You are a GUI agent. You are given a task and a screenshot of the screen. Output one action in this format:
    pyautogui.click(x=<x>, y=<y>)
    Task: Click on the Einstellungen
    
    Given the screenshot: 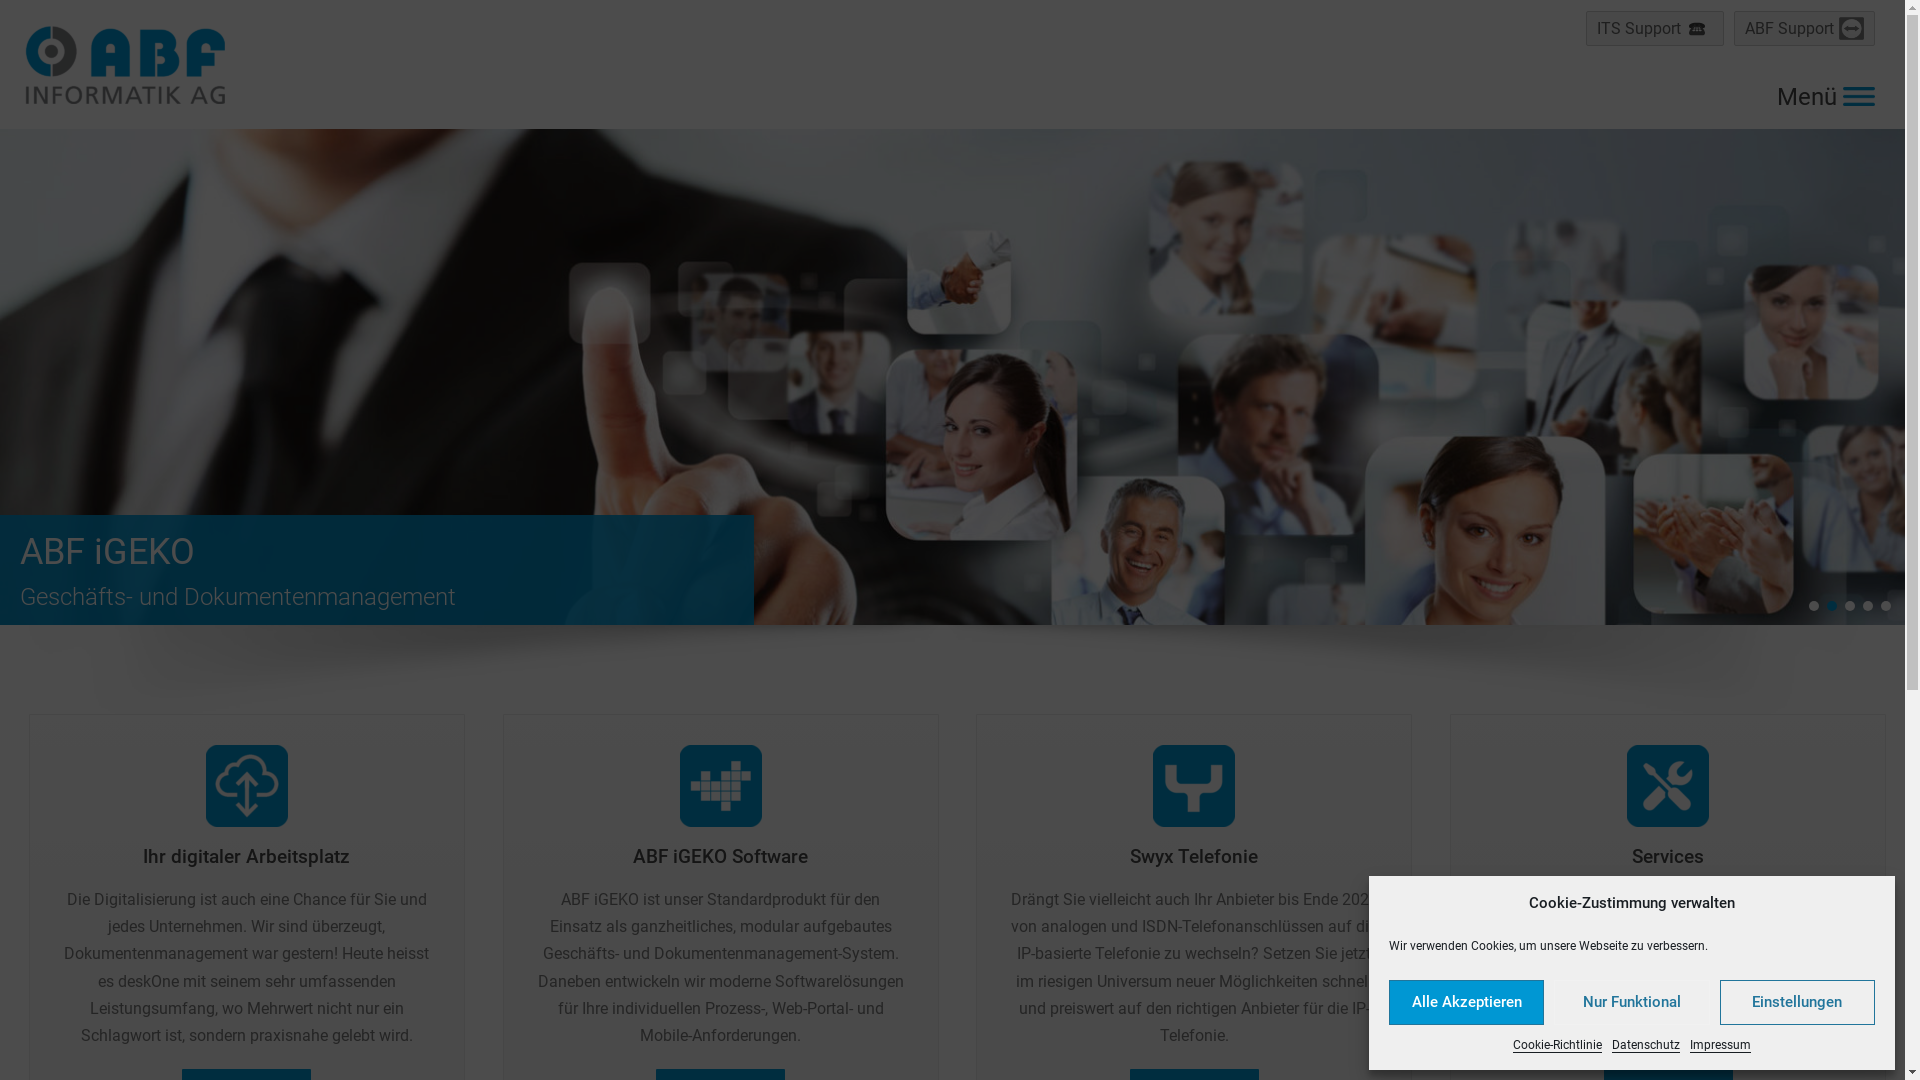 What is the action you would take?
    pyautogui.click(x=1798, y=1002)
    